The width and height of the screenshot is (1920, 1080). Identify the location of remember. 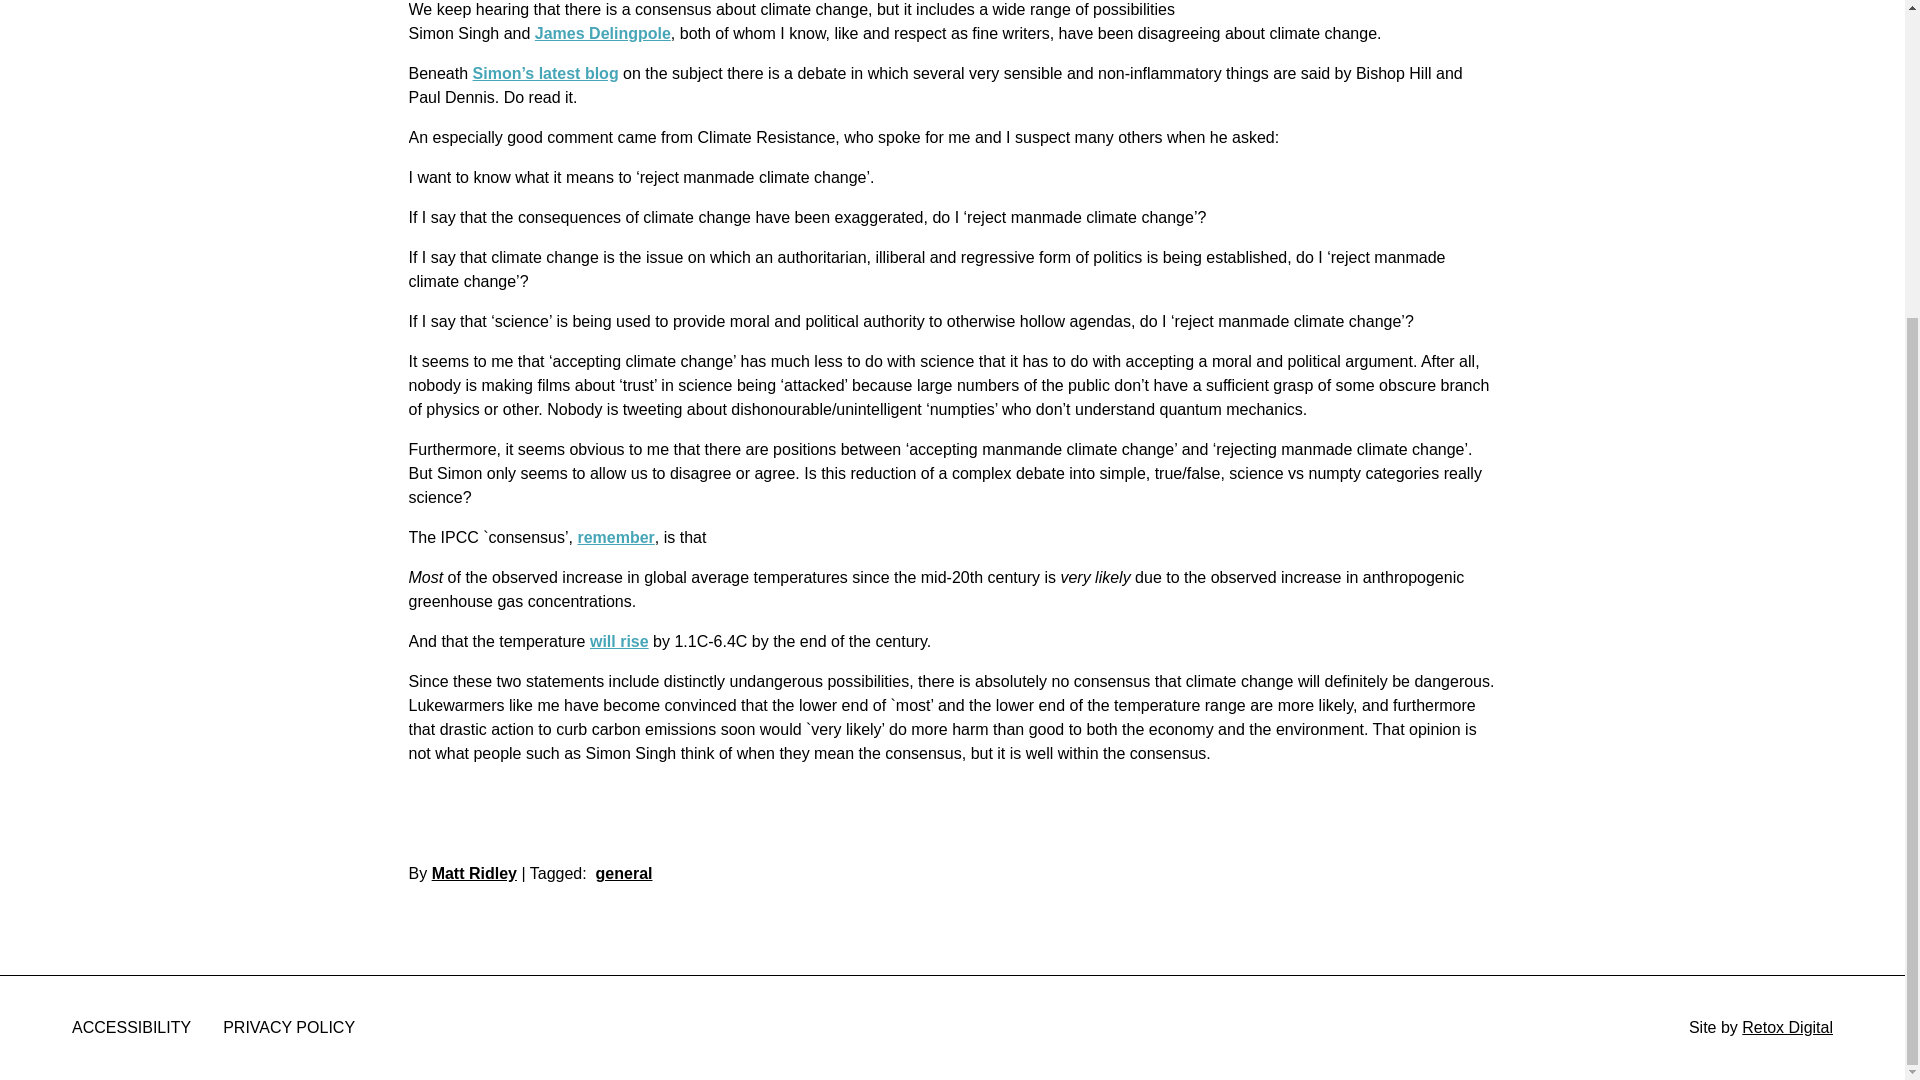
(616, 538).